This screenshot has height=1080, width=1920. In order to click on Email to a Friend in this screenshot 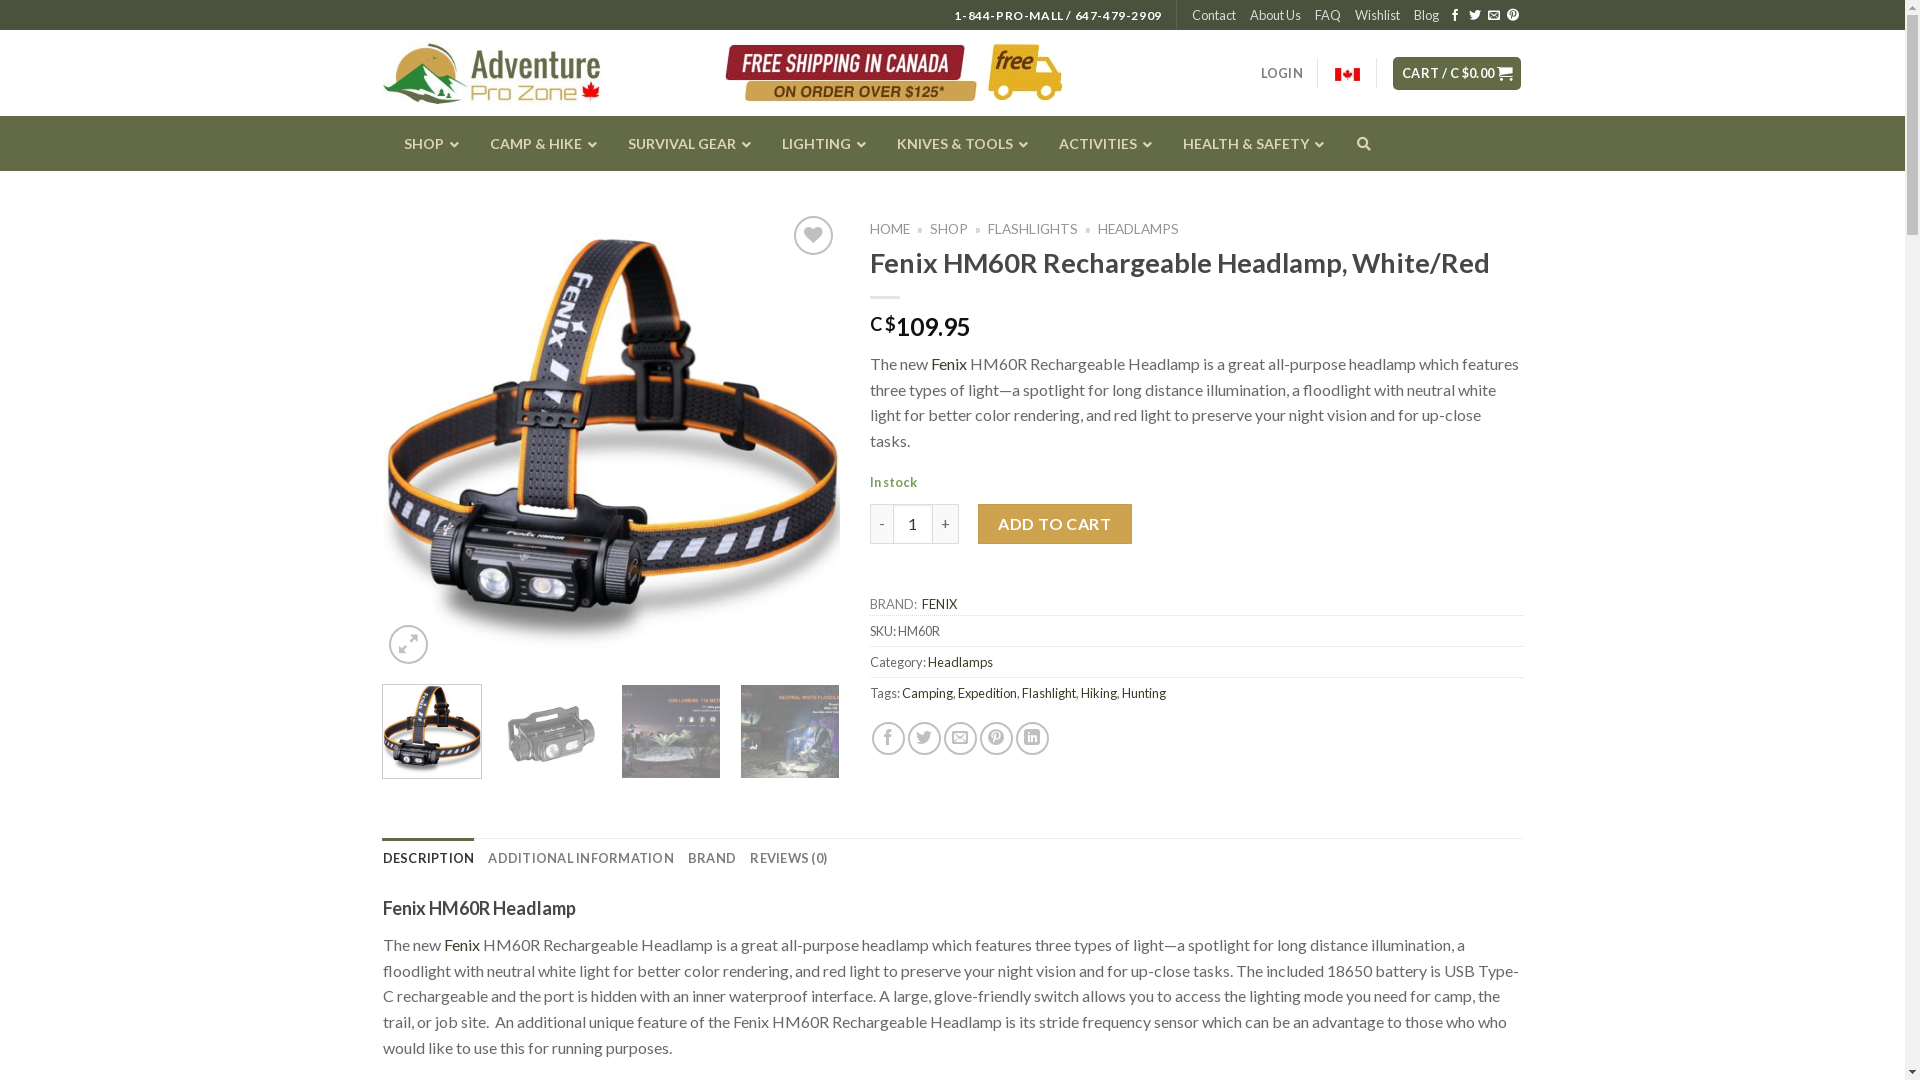, I will do `click(960, 738)`.